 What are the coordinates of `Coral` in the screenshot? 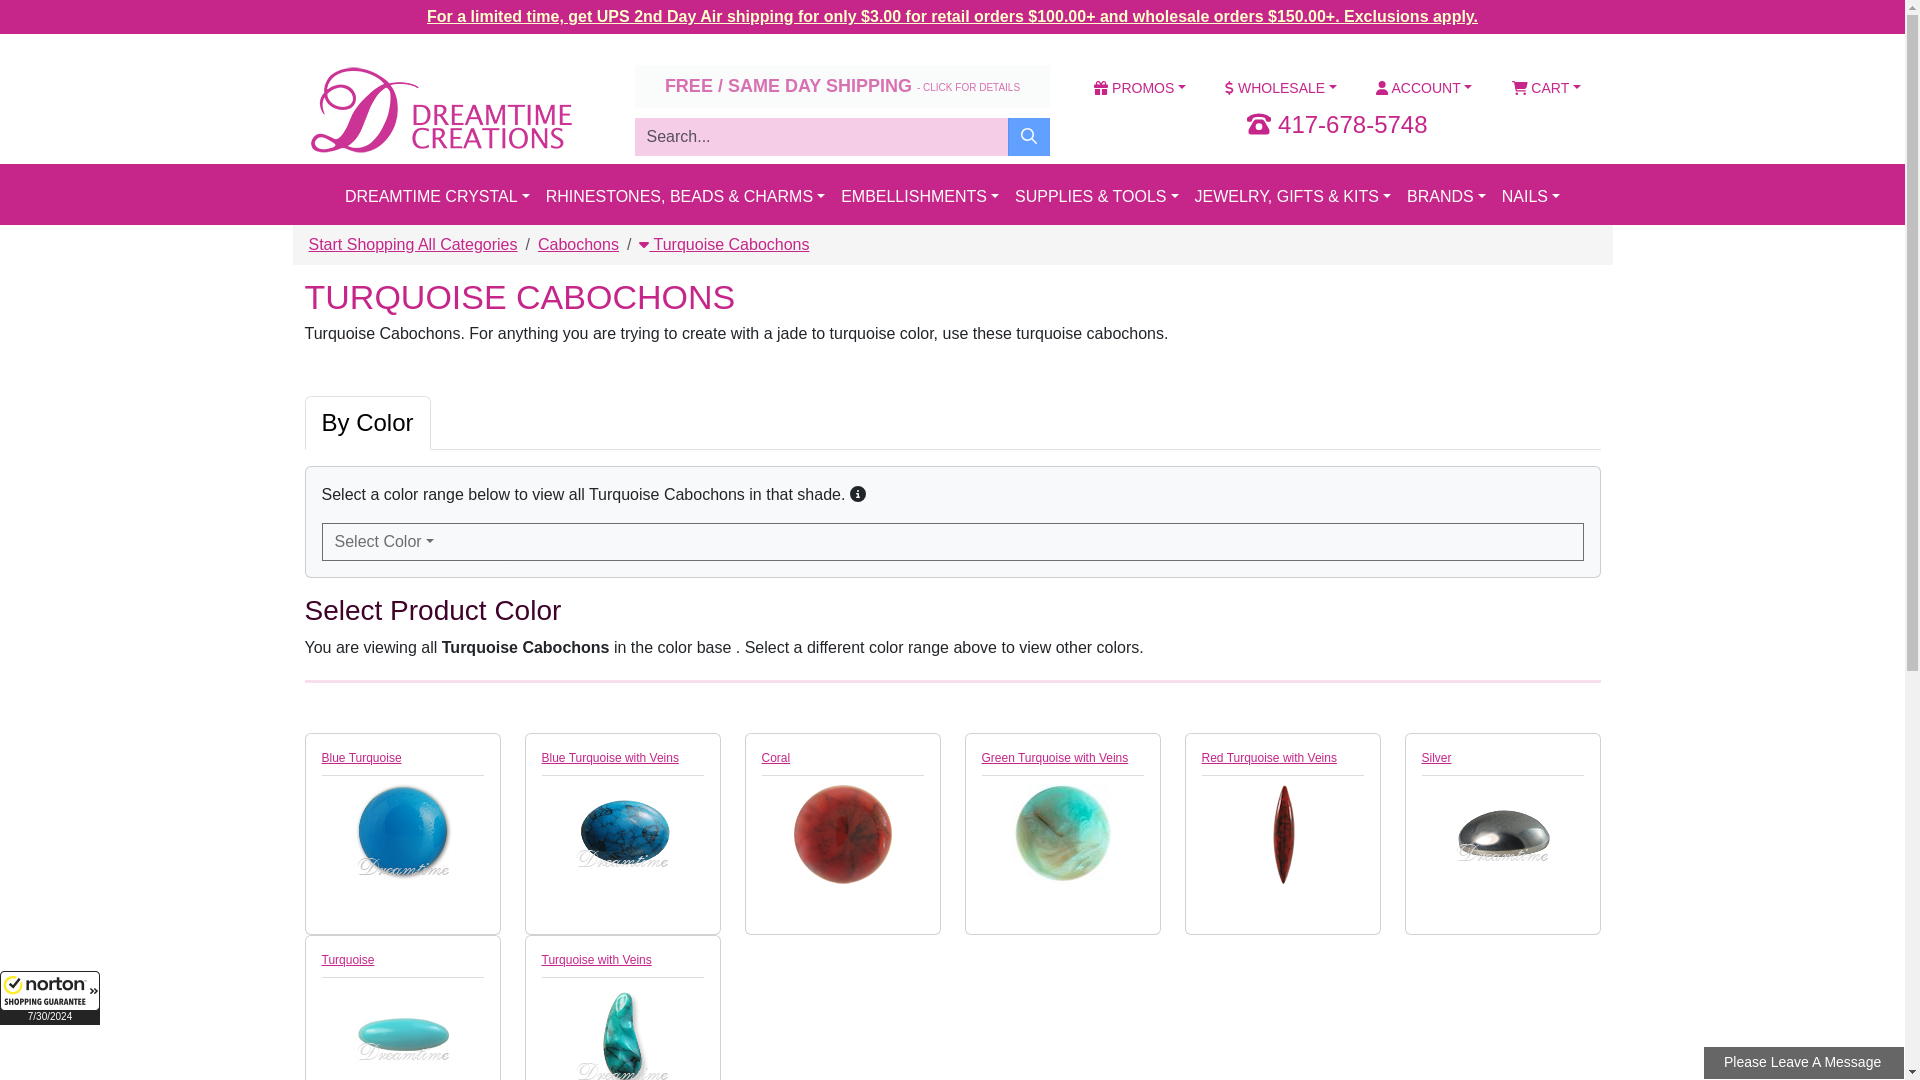 It's located at (842, 834).